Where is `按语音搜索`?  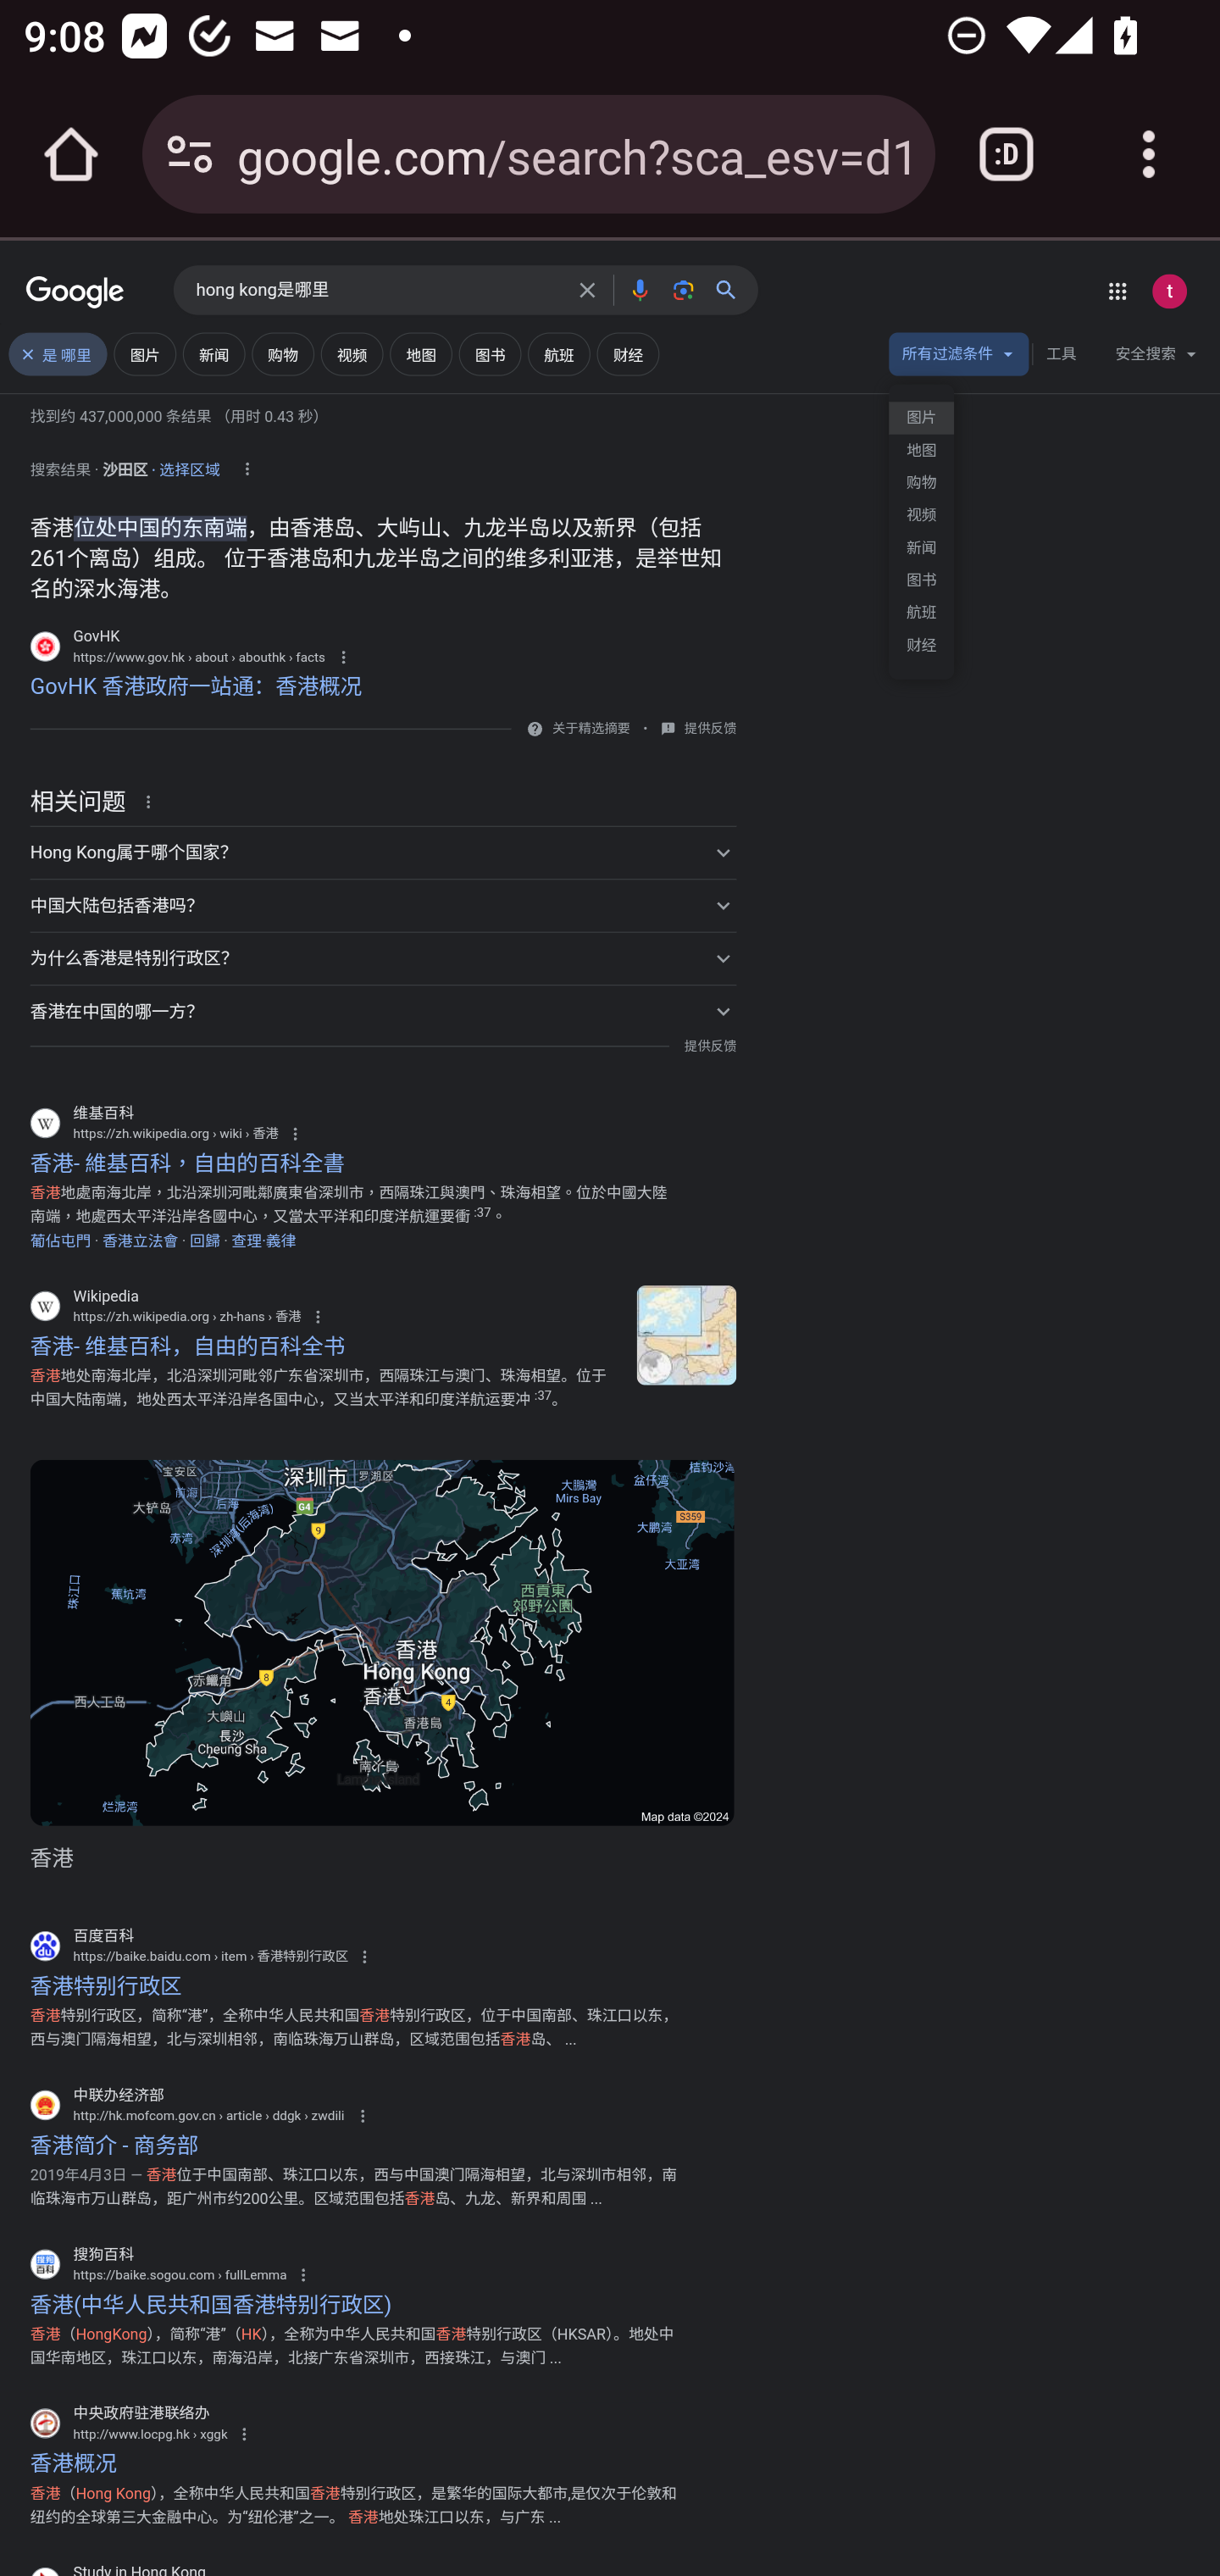 按语音搜索 is located at coordinates (639, 290).